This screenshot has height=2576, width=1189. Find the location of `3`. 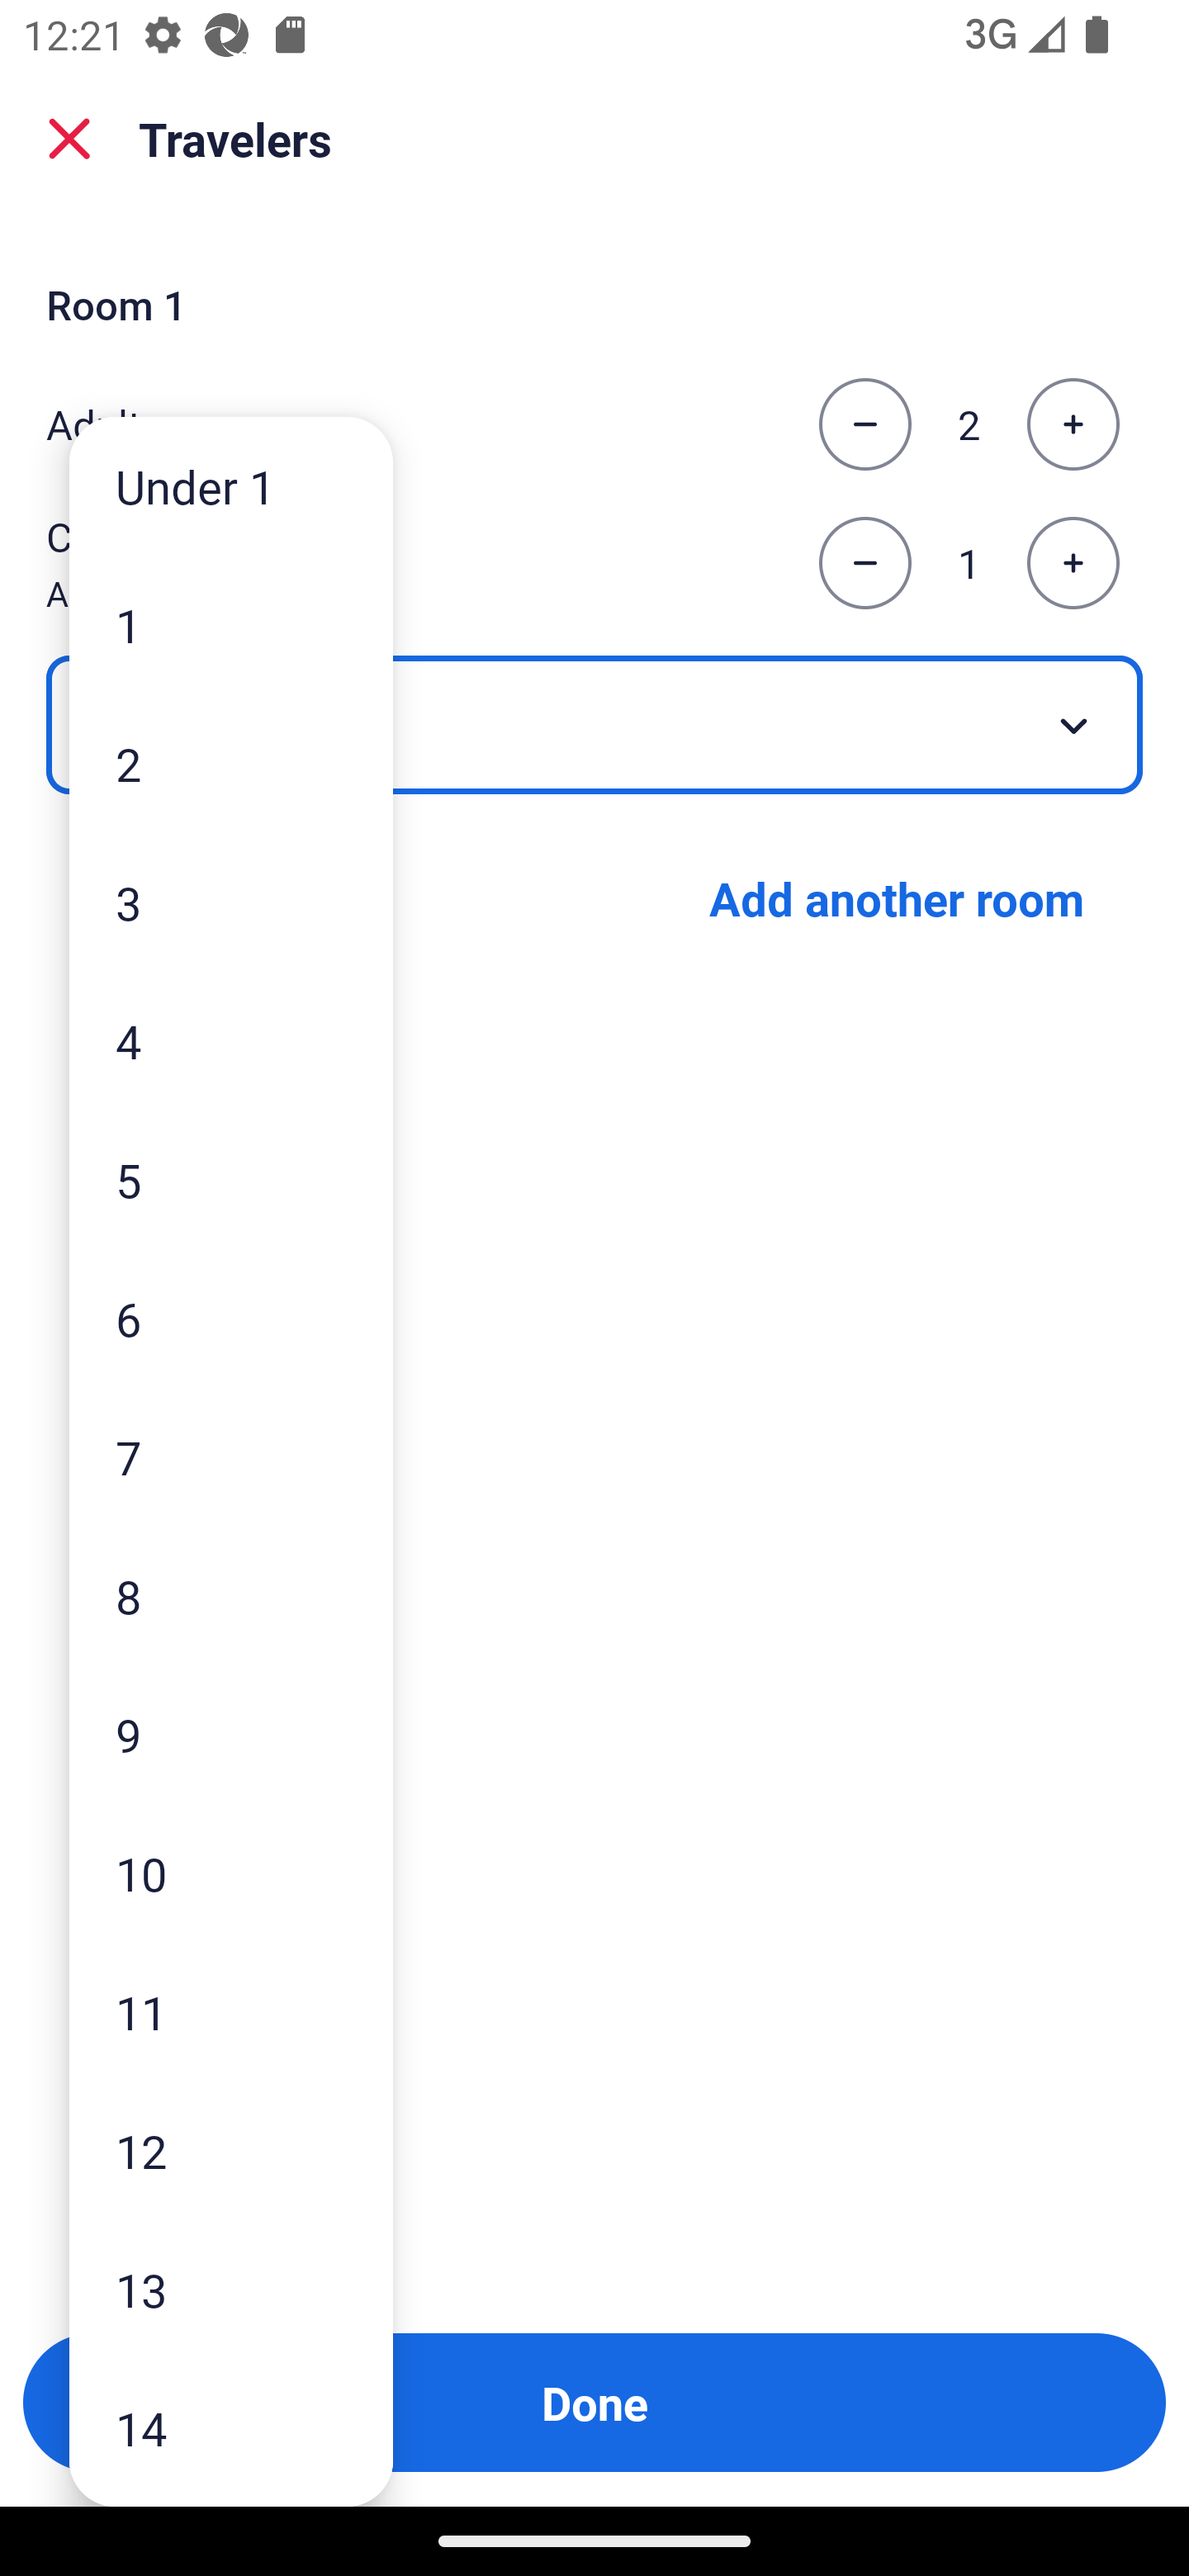

3 is located at coordinates (231, 902).